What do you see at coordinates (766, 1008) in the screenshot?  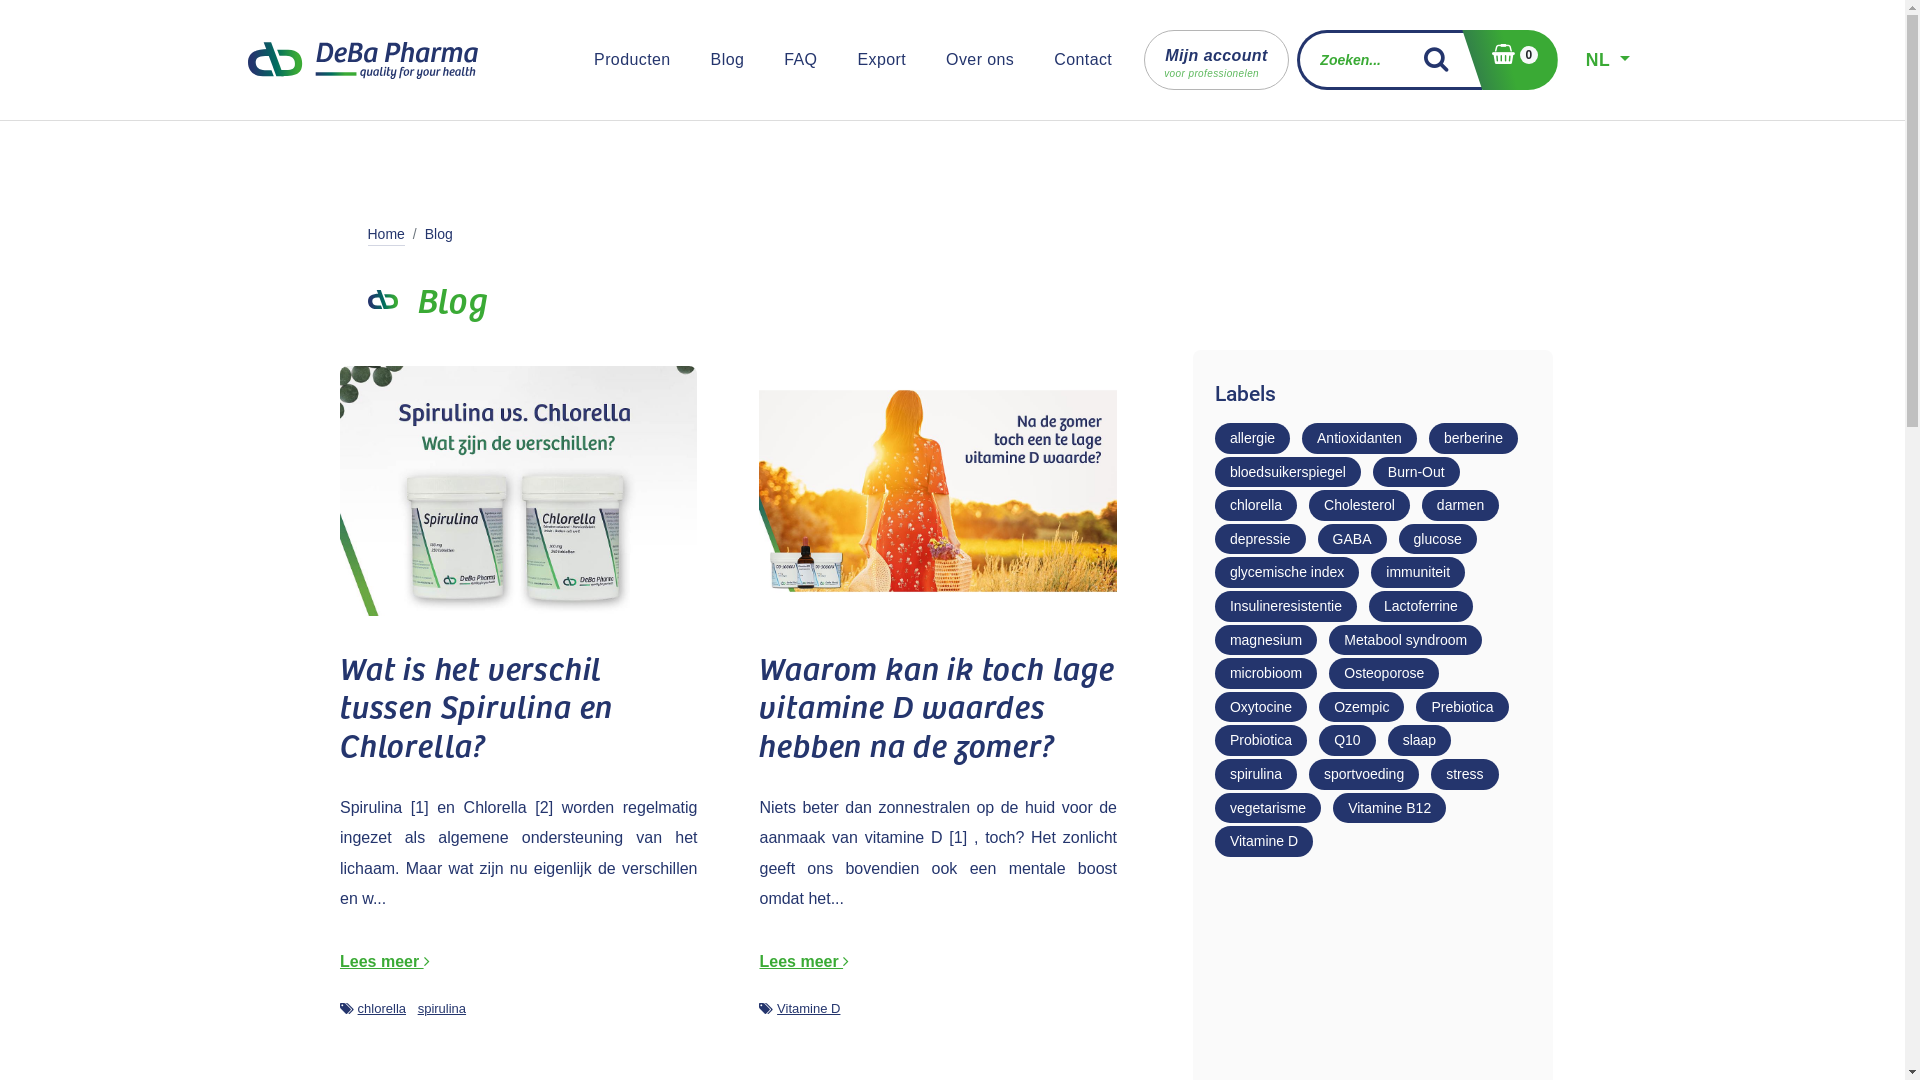 I see `Labels` at bounding box center [766, 1008].